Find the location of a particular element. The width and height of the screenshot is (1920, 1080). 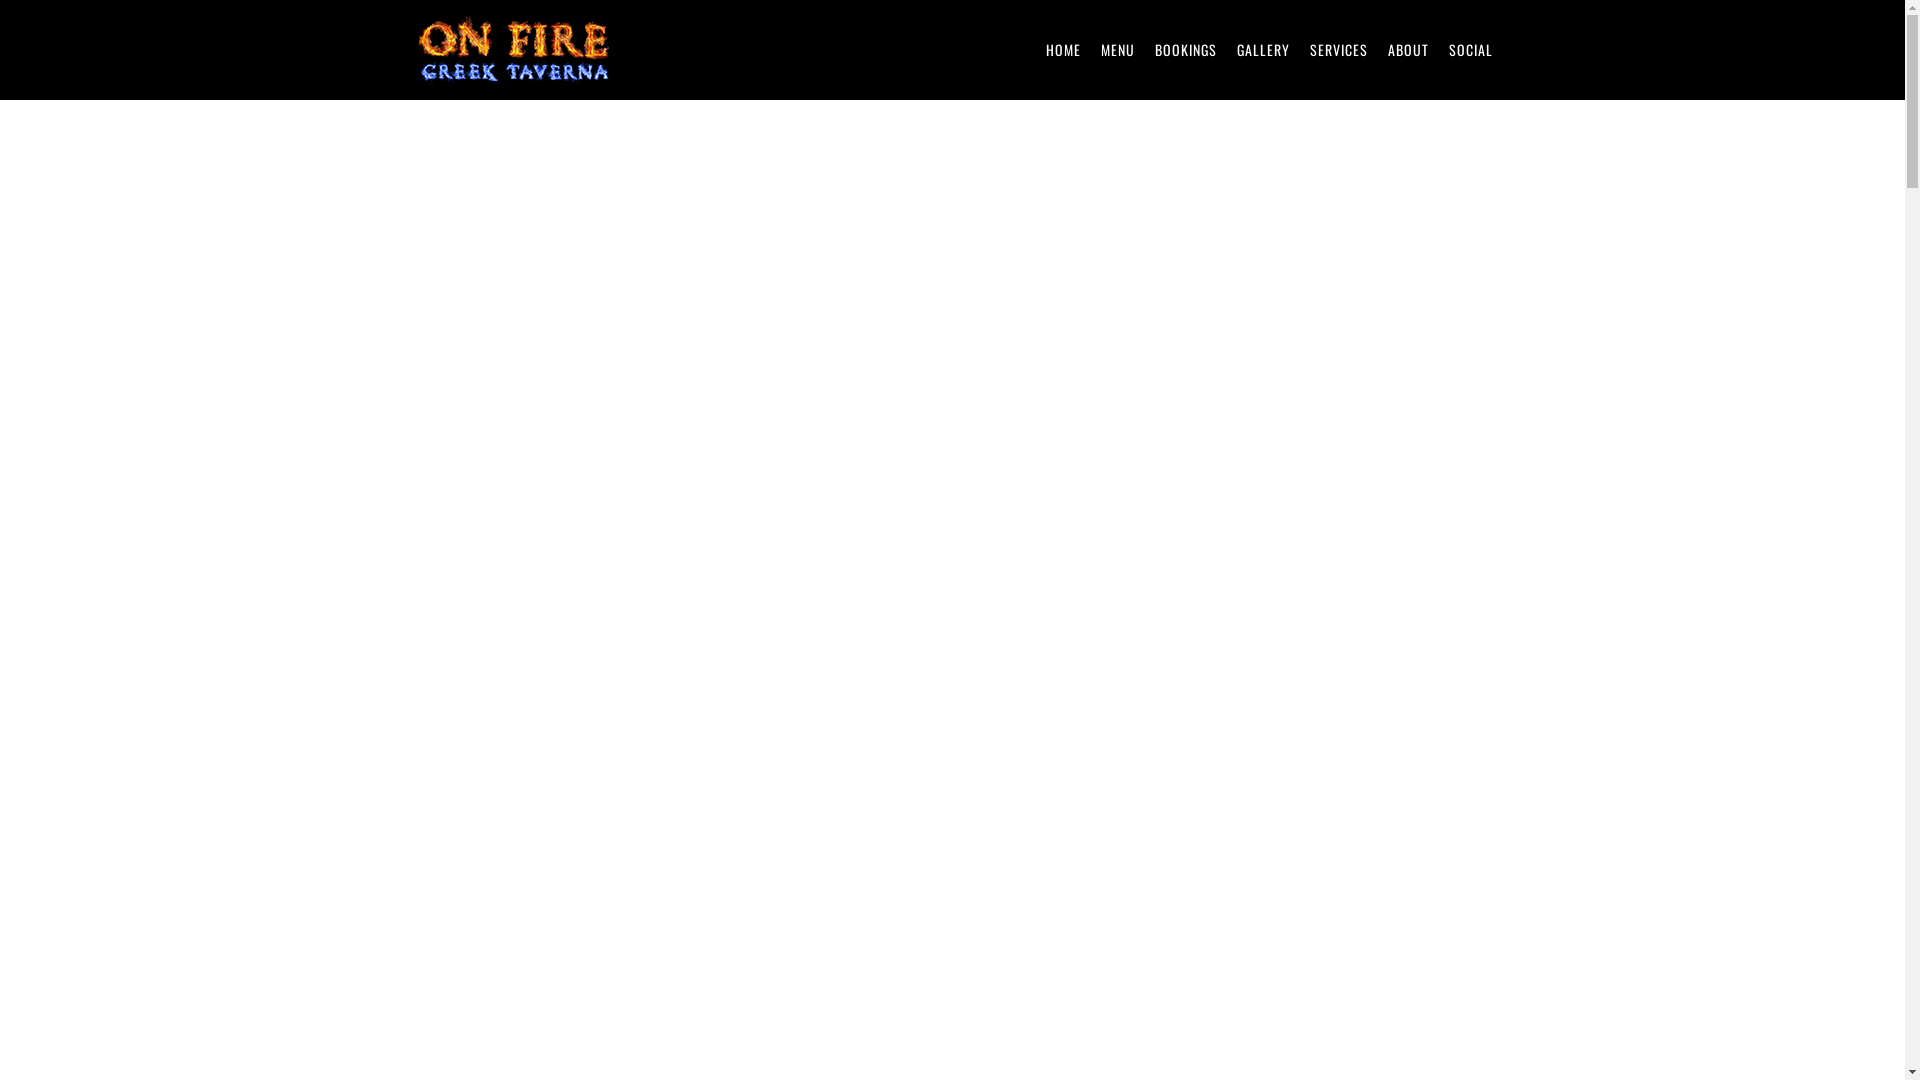

HOME is located at coordinates (1064, 50).